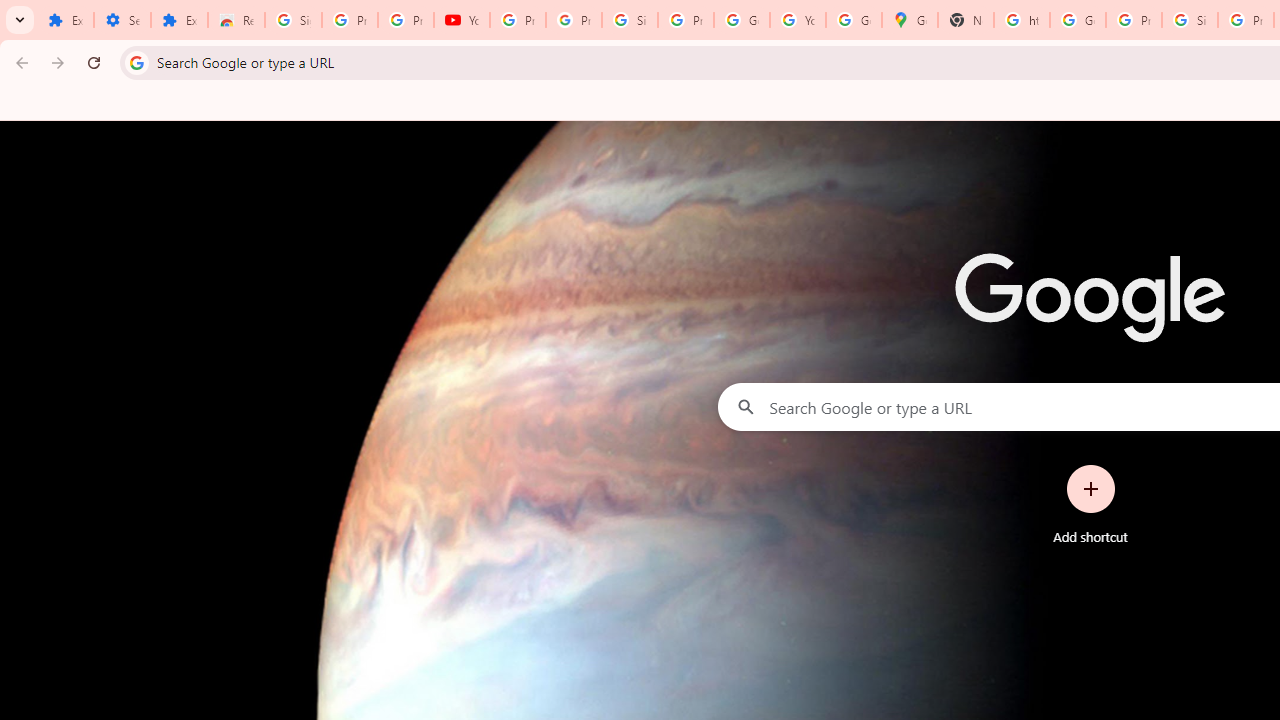  Describe the element at coordinates (1022, 20) in the screenshot. I see `https://scholar.google.com/` at that location.